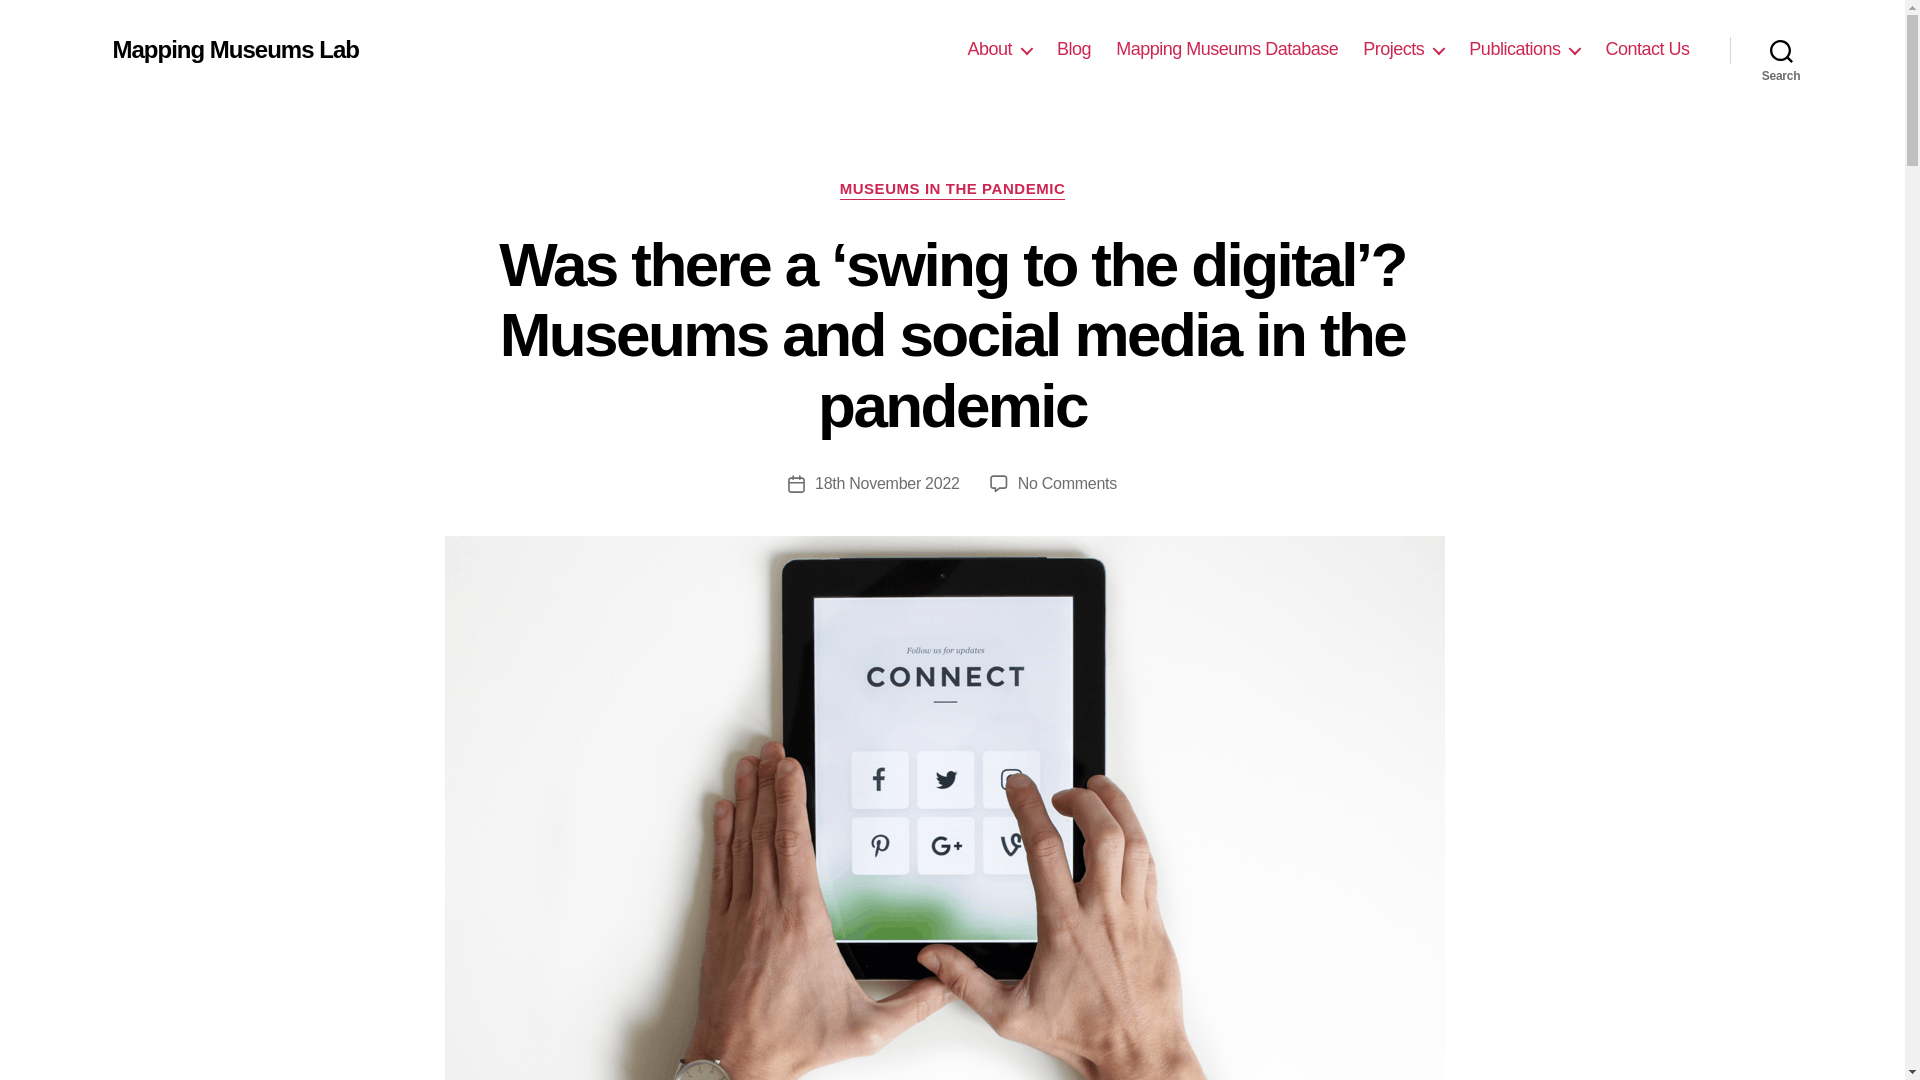  What do you see at coordinates (1524, 49) in the screenshot?
I see `Publications` at bounding box center [1524, 49].